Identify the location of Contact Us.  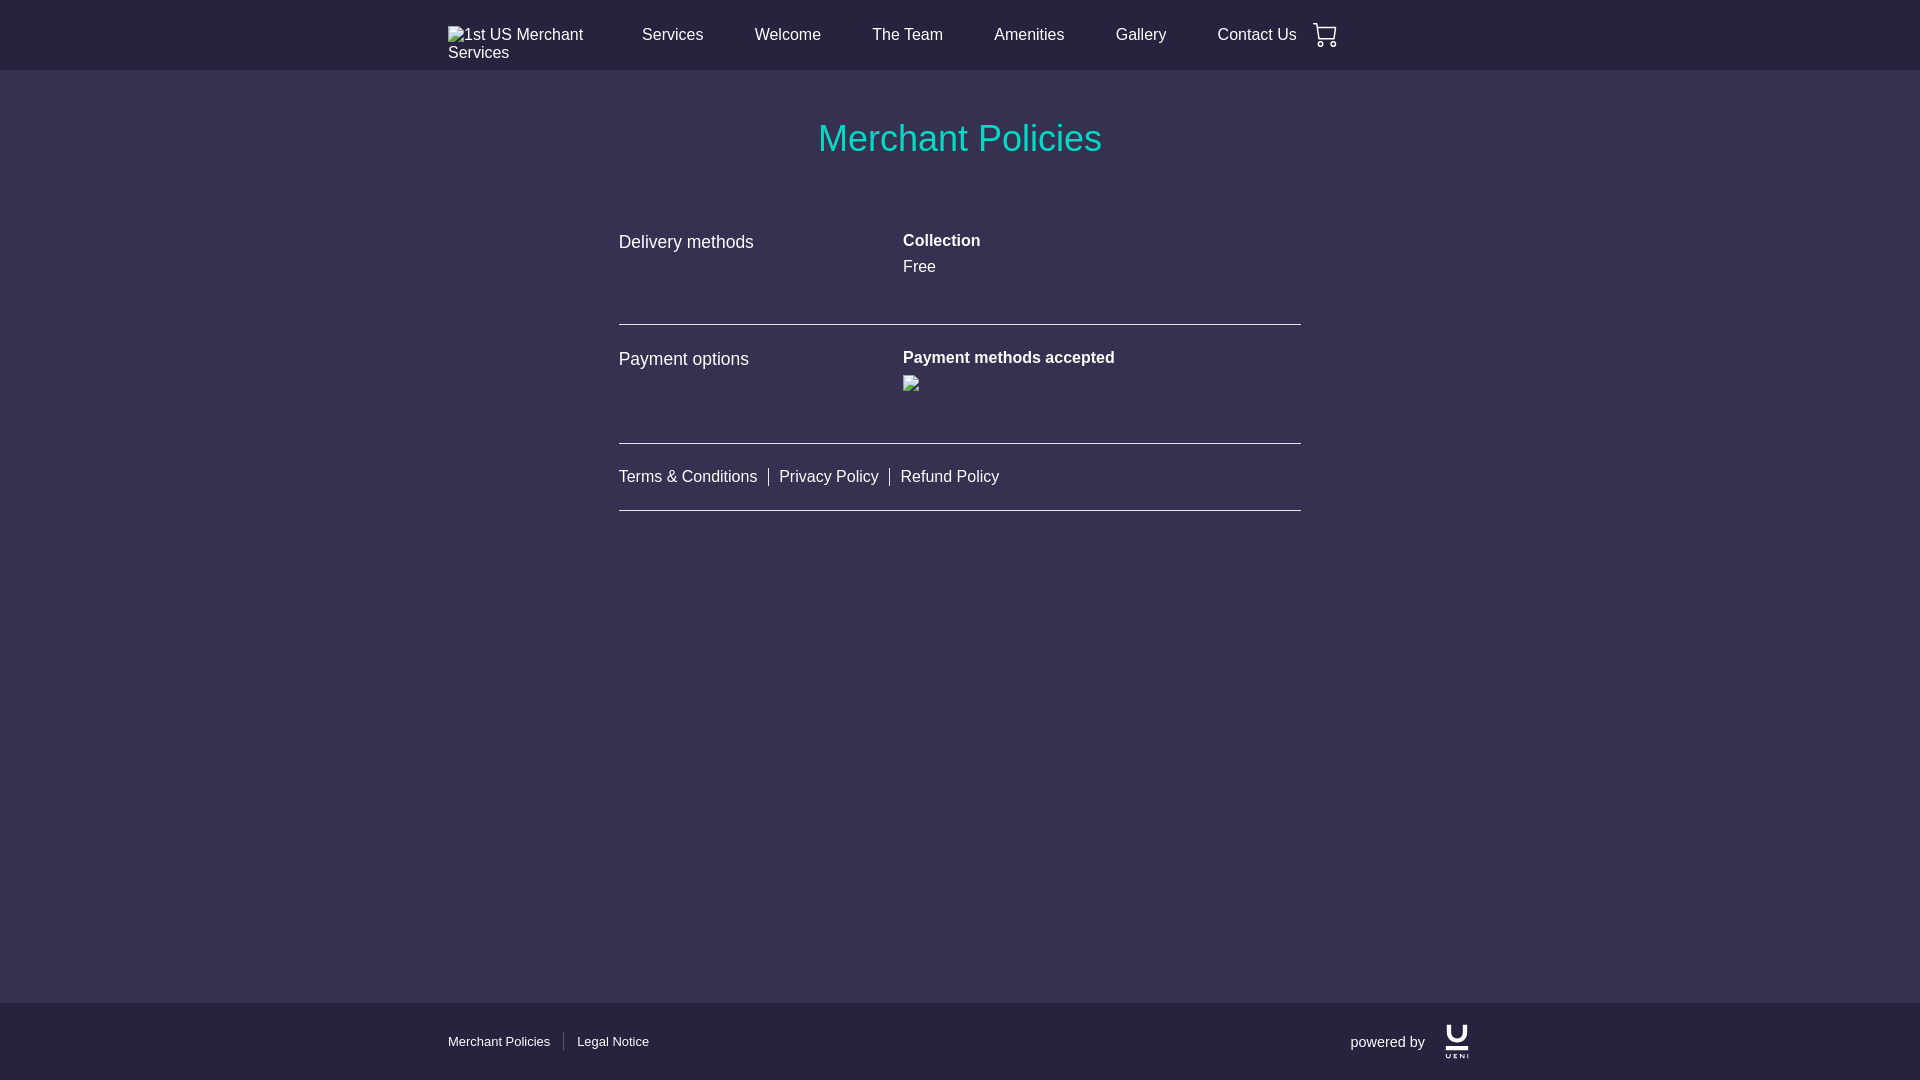
(1258, 35).